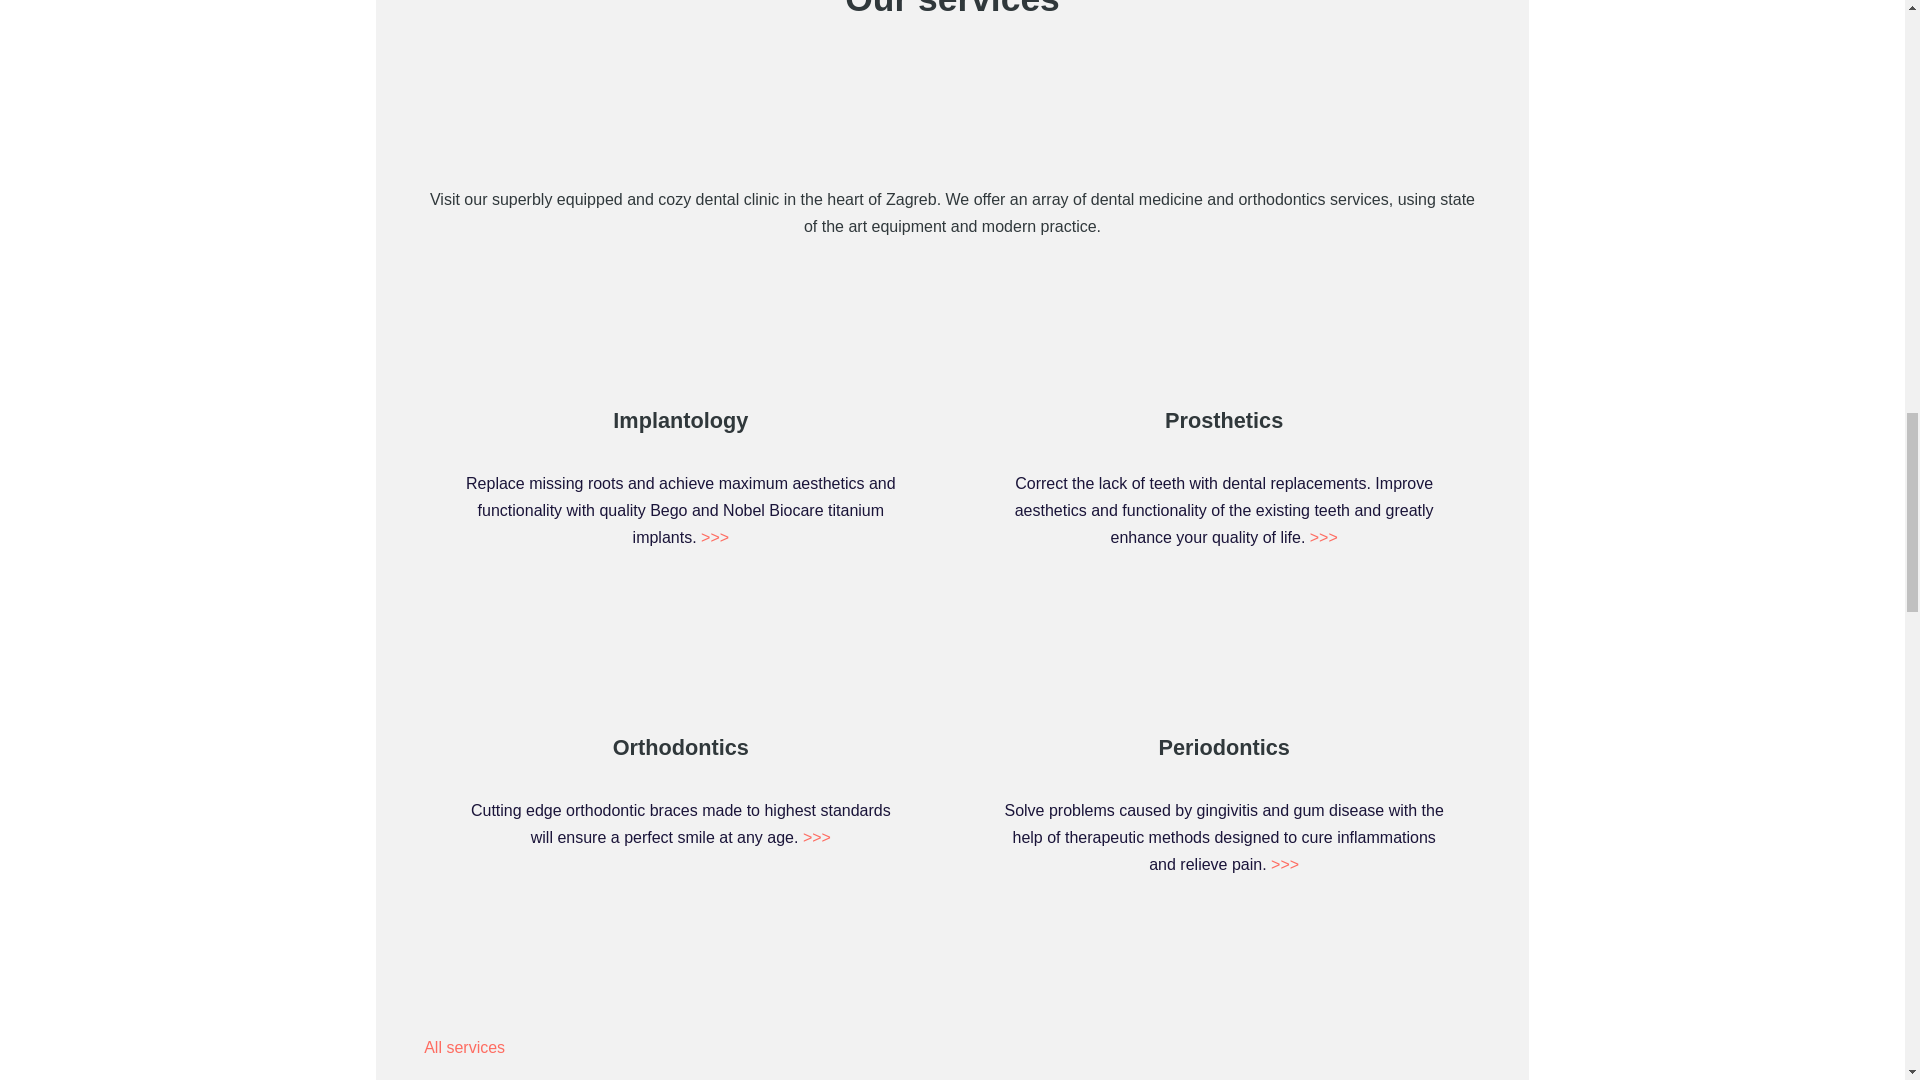 The width and height of the screenshot is (1920, 1080). Describe the element at coordinates (458, 674) in the screenshot. I see `Ortodoncija` at that location.